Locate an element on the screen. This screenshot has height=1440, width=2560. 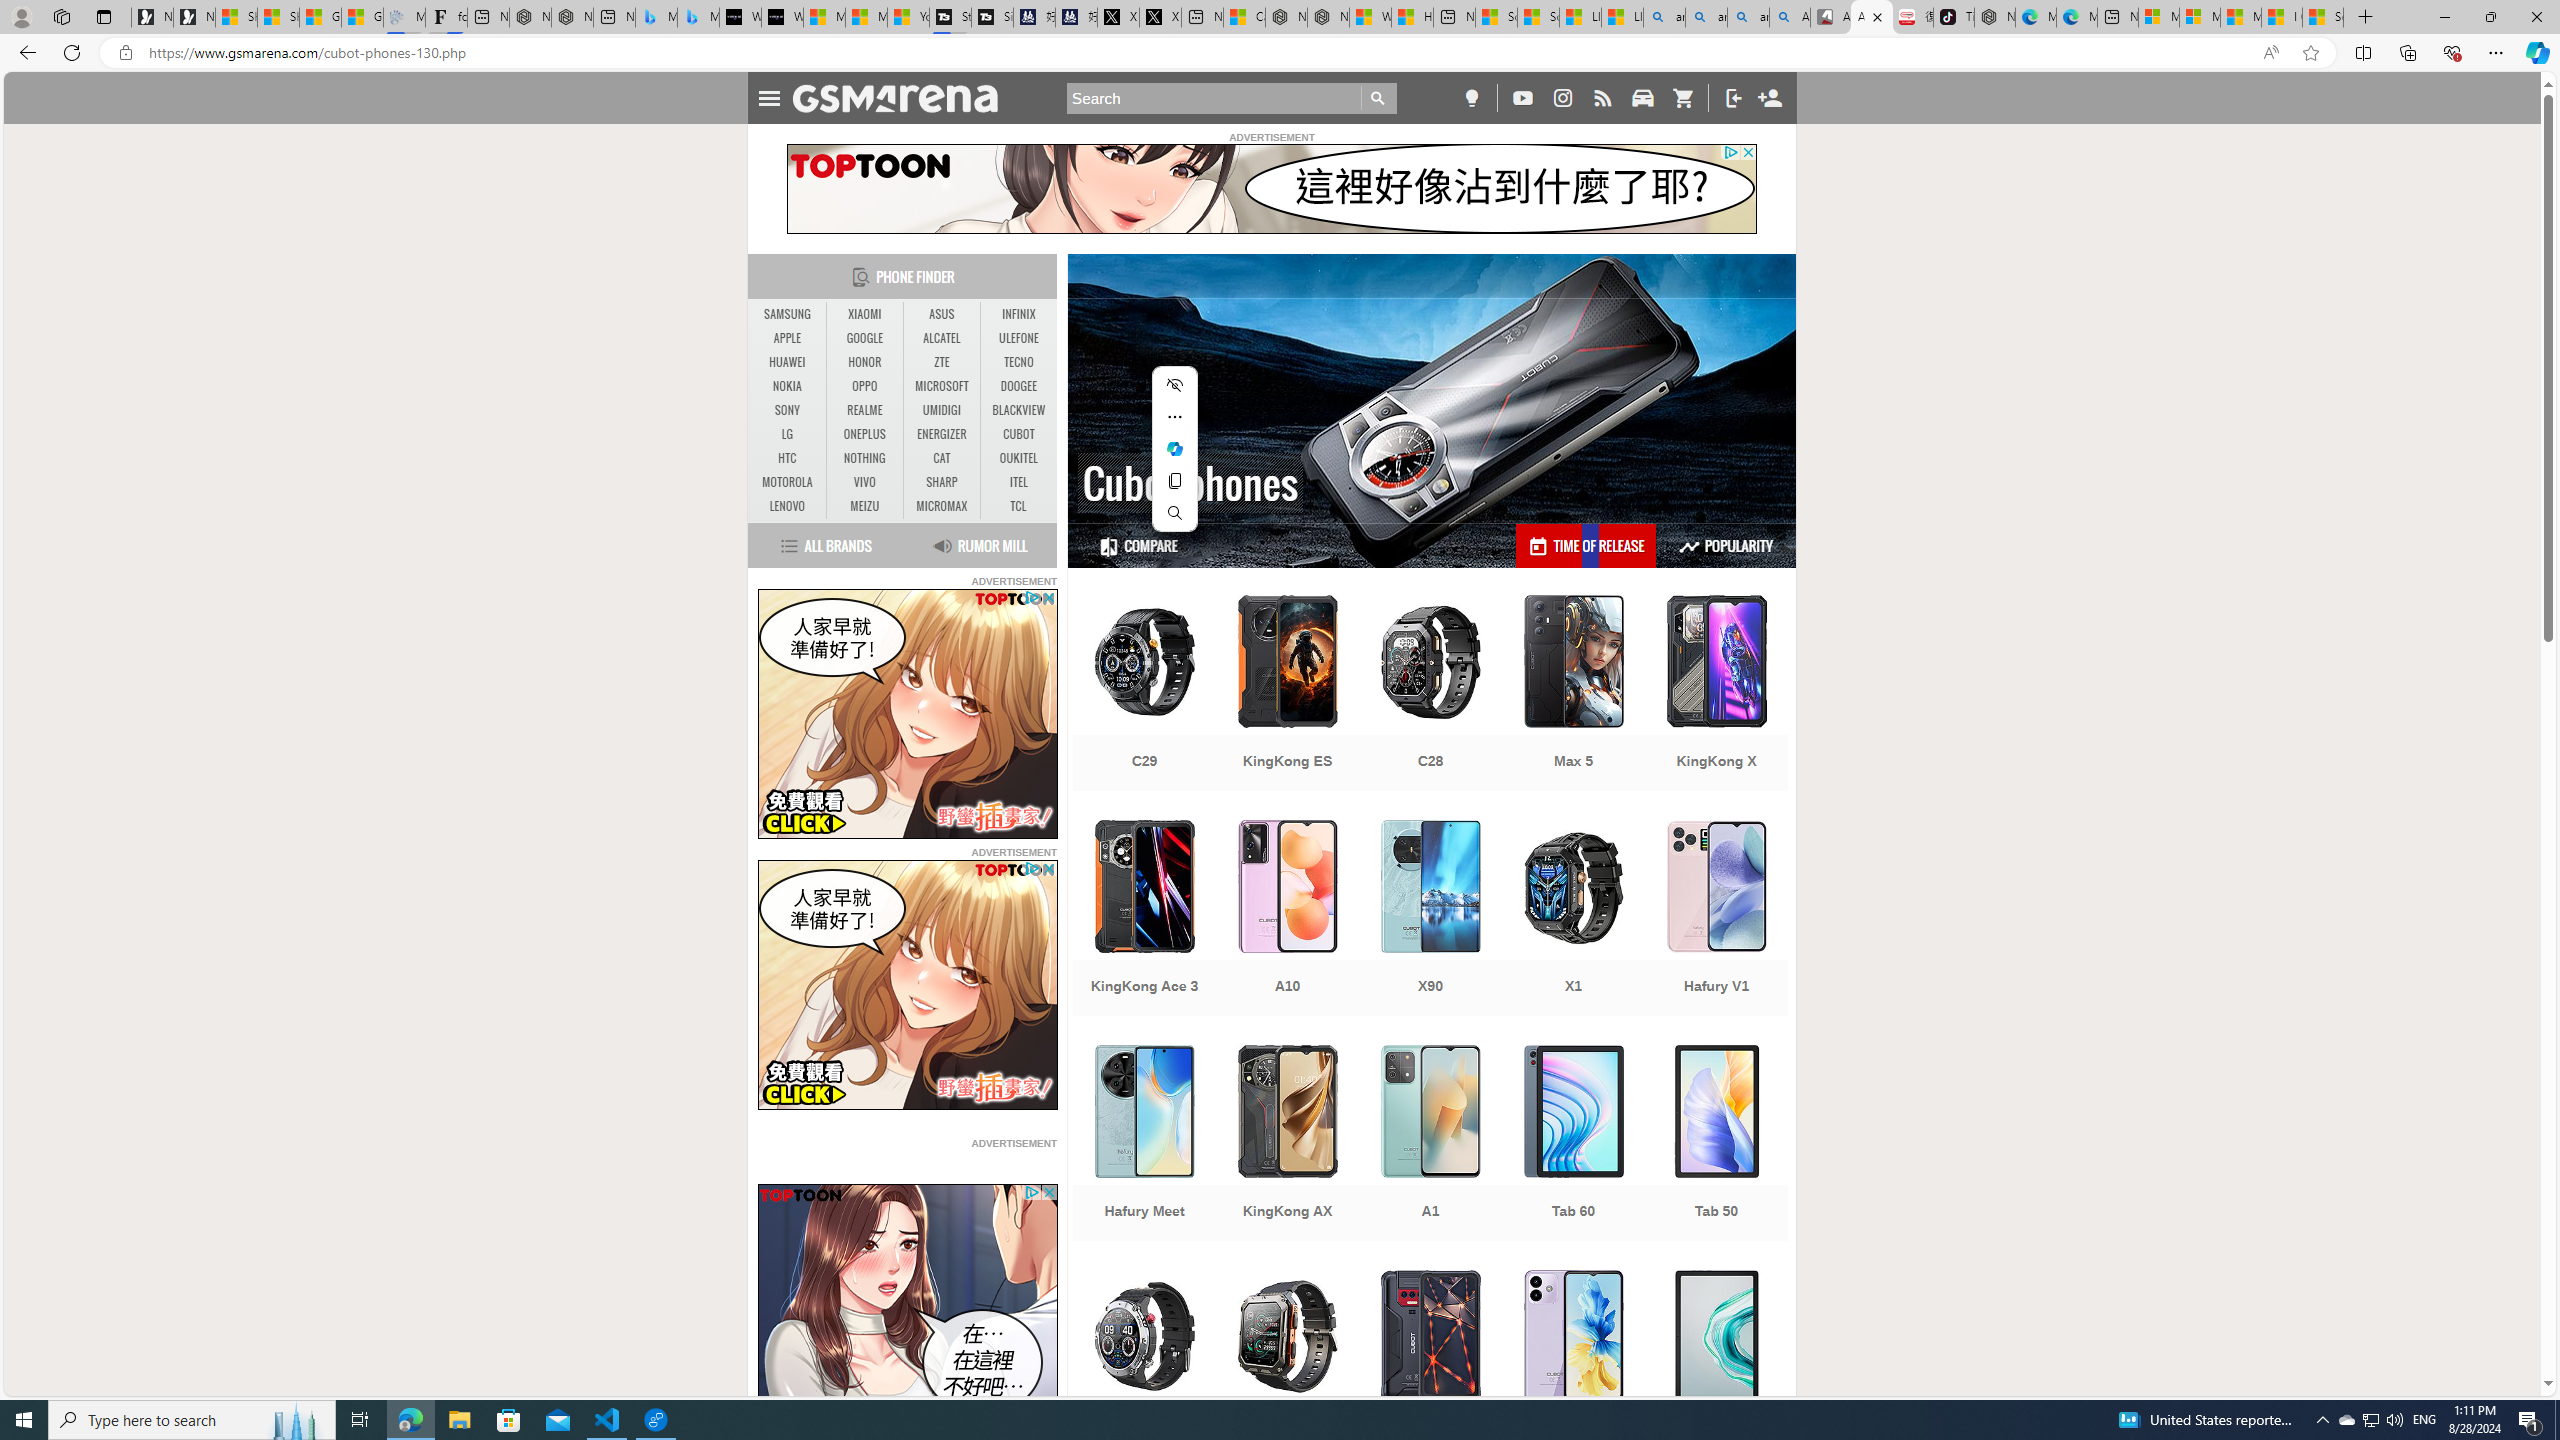
TCL is located at coordinates (1017, 506).